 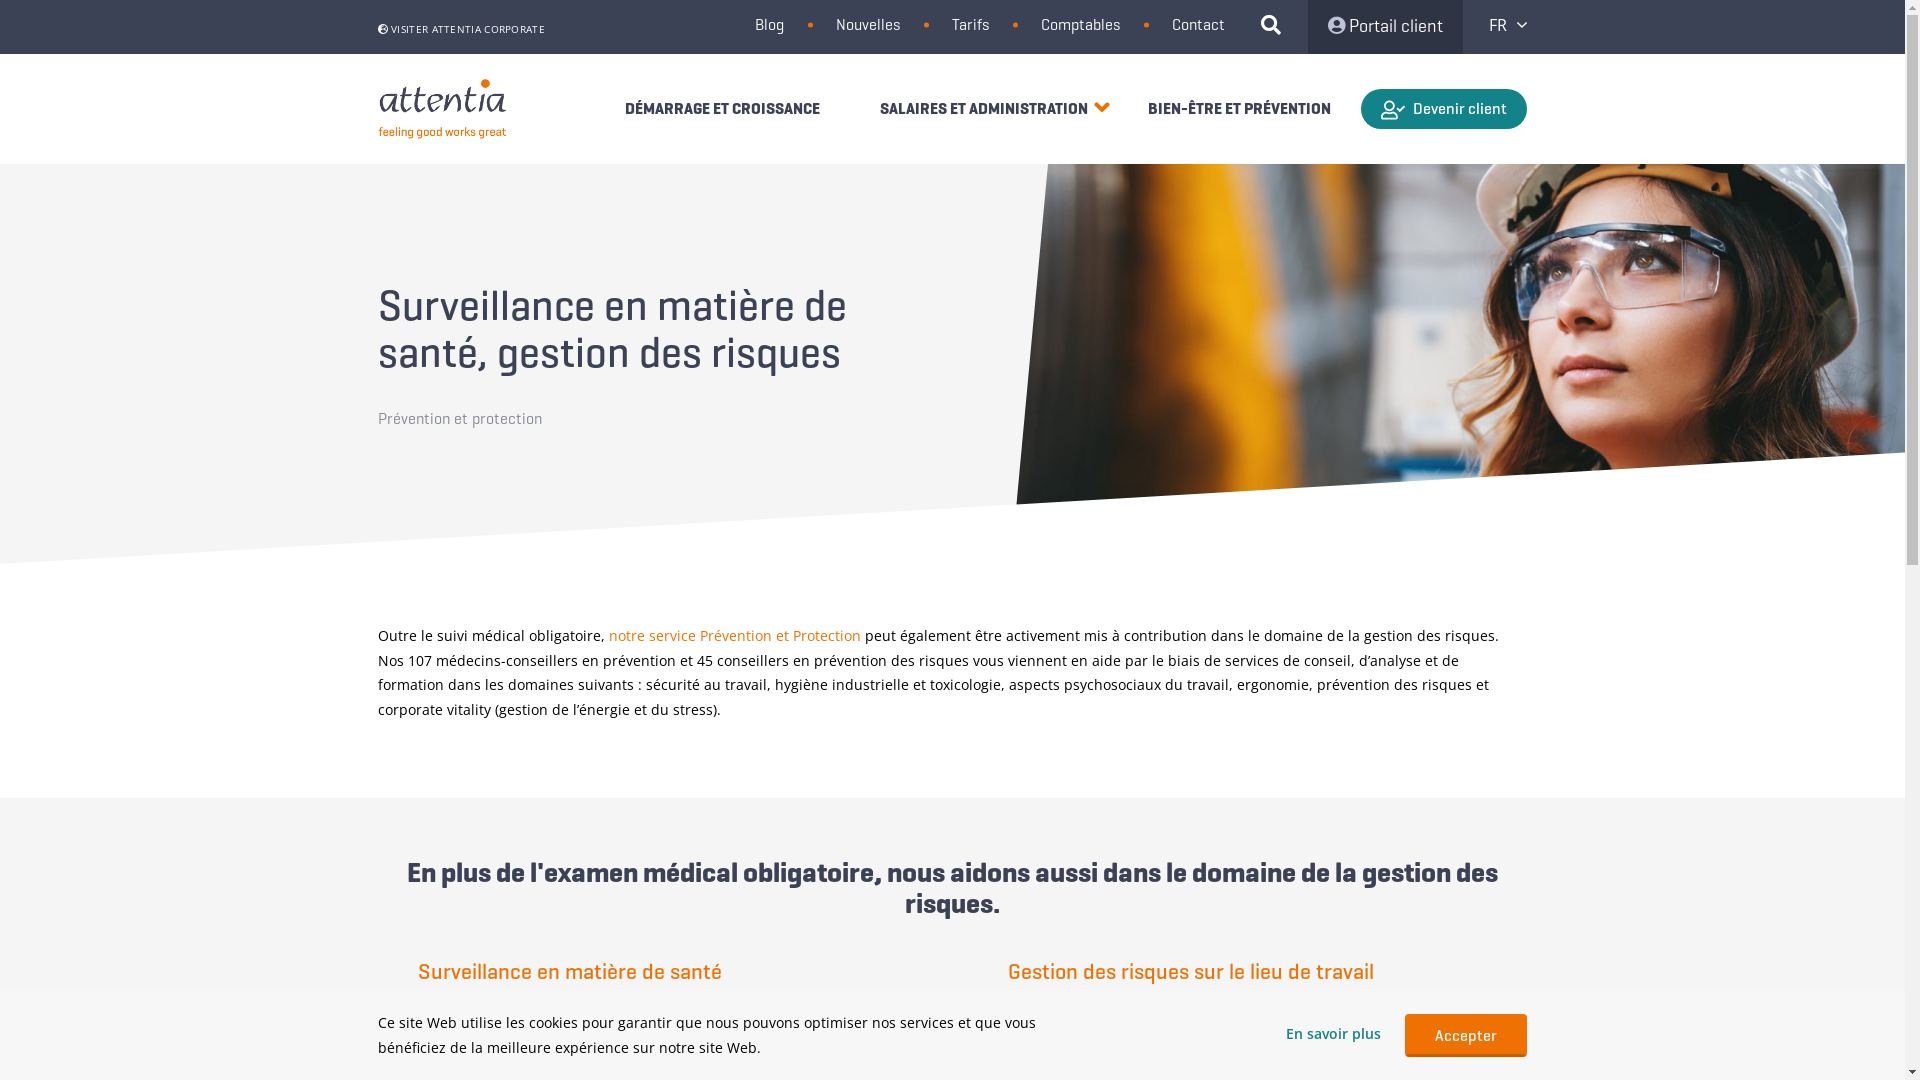 I want to click on En savoir plus, so click(x=1334, y=1034).